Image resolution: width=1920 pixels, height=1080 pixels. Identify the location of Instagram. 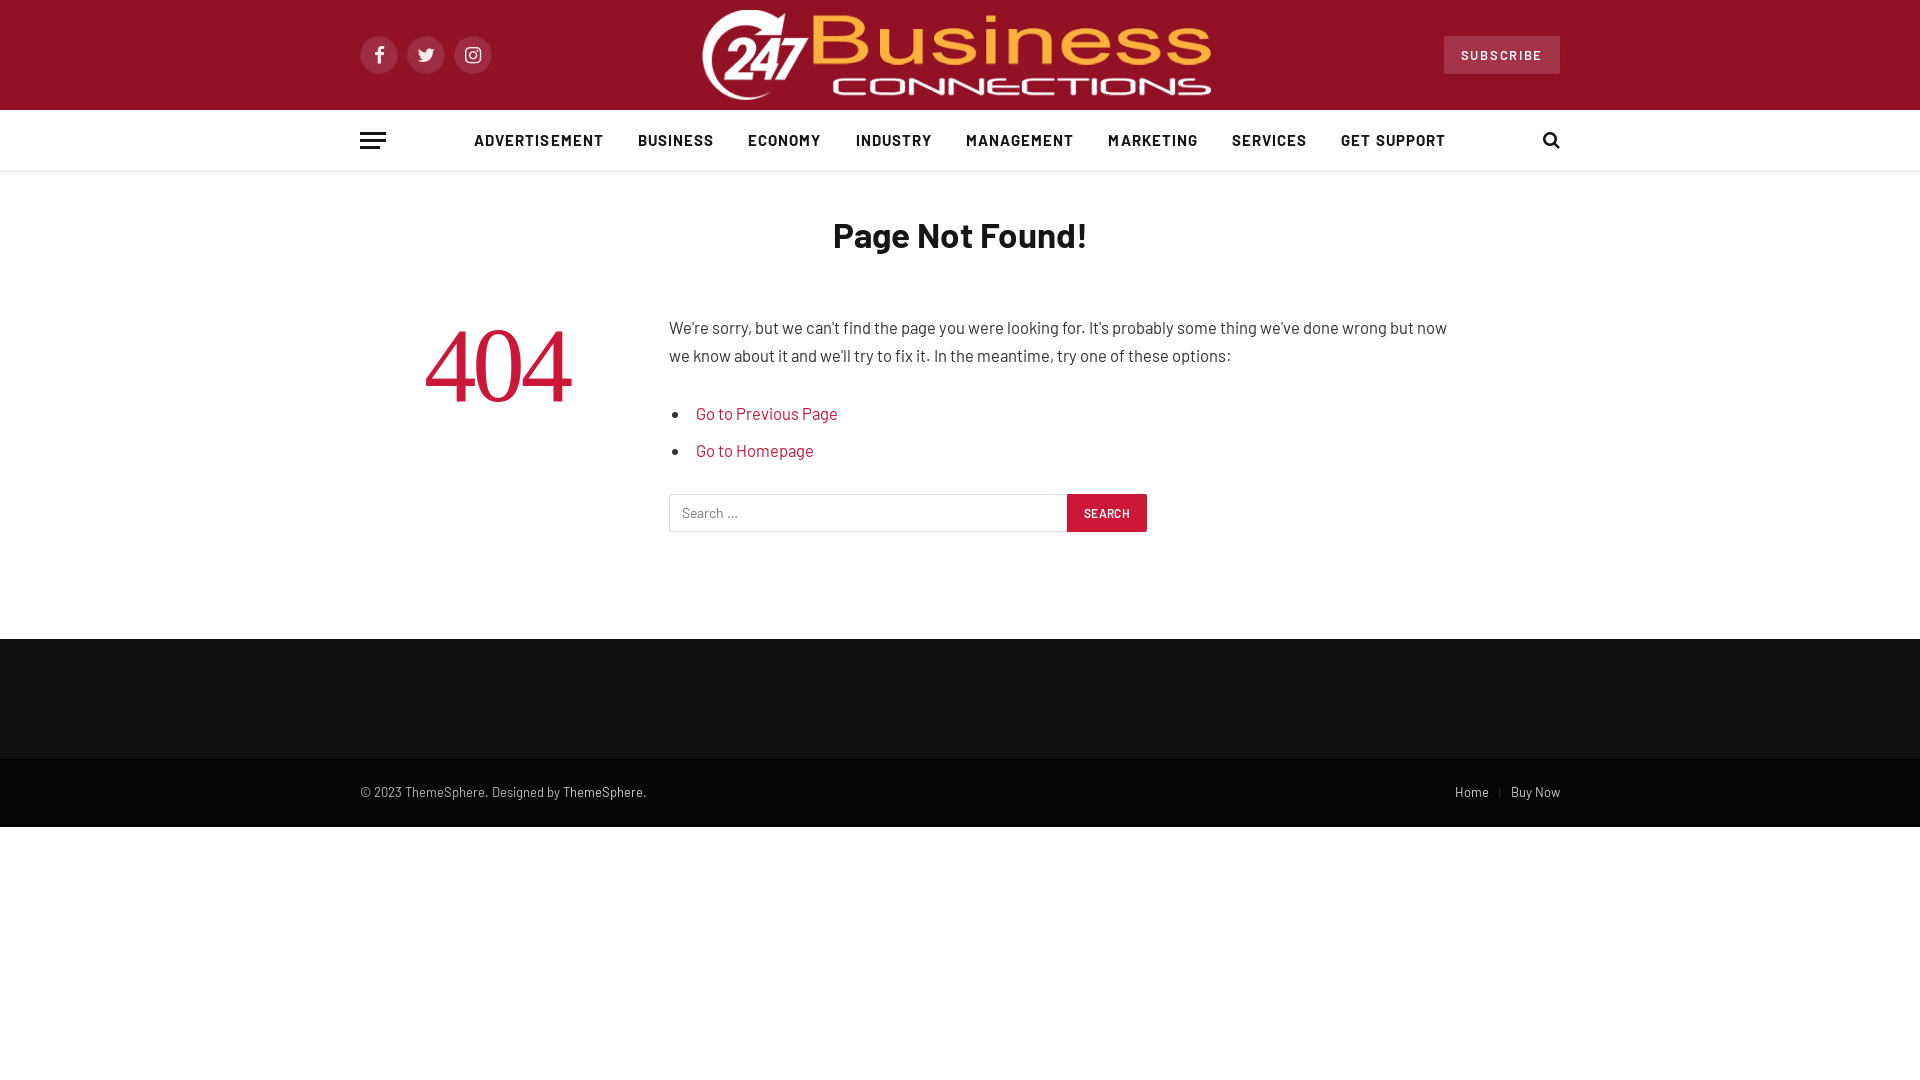
(472, 55).